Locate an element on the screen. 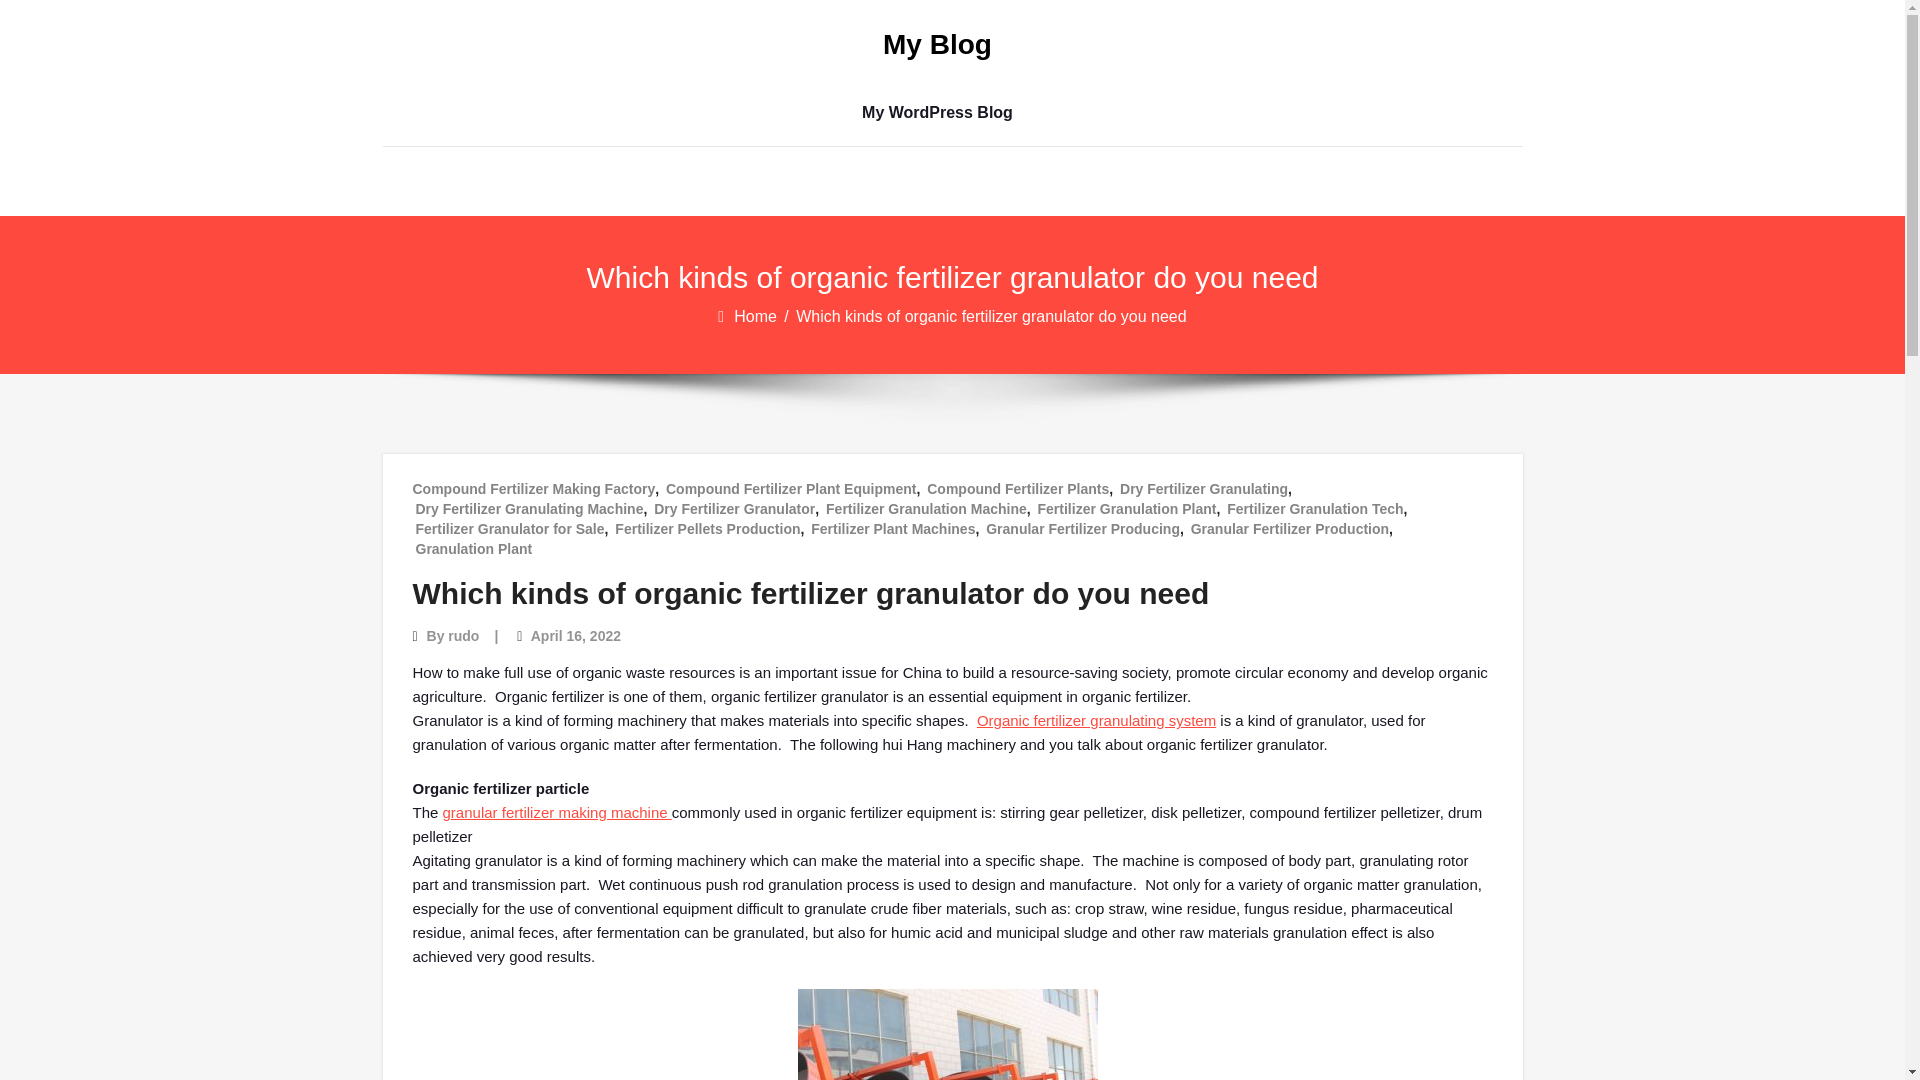 Image resolution: width=1920 pixels, height=1080 pixels. Granular Fertilizer Producing is located at coordinates (1083, 528).